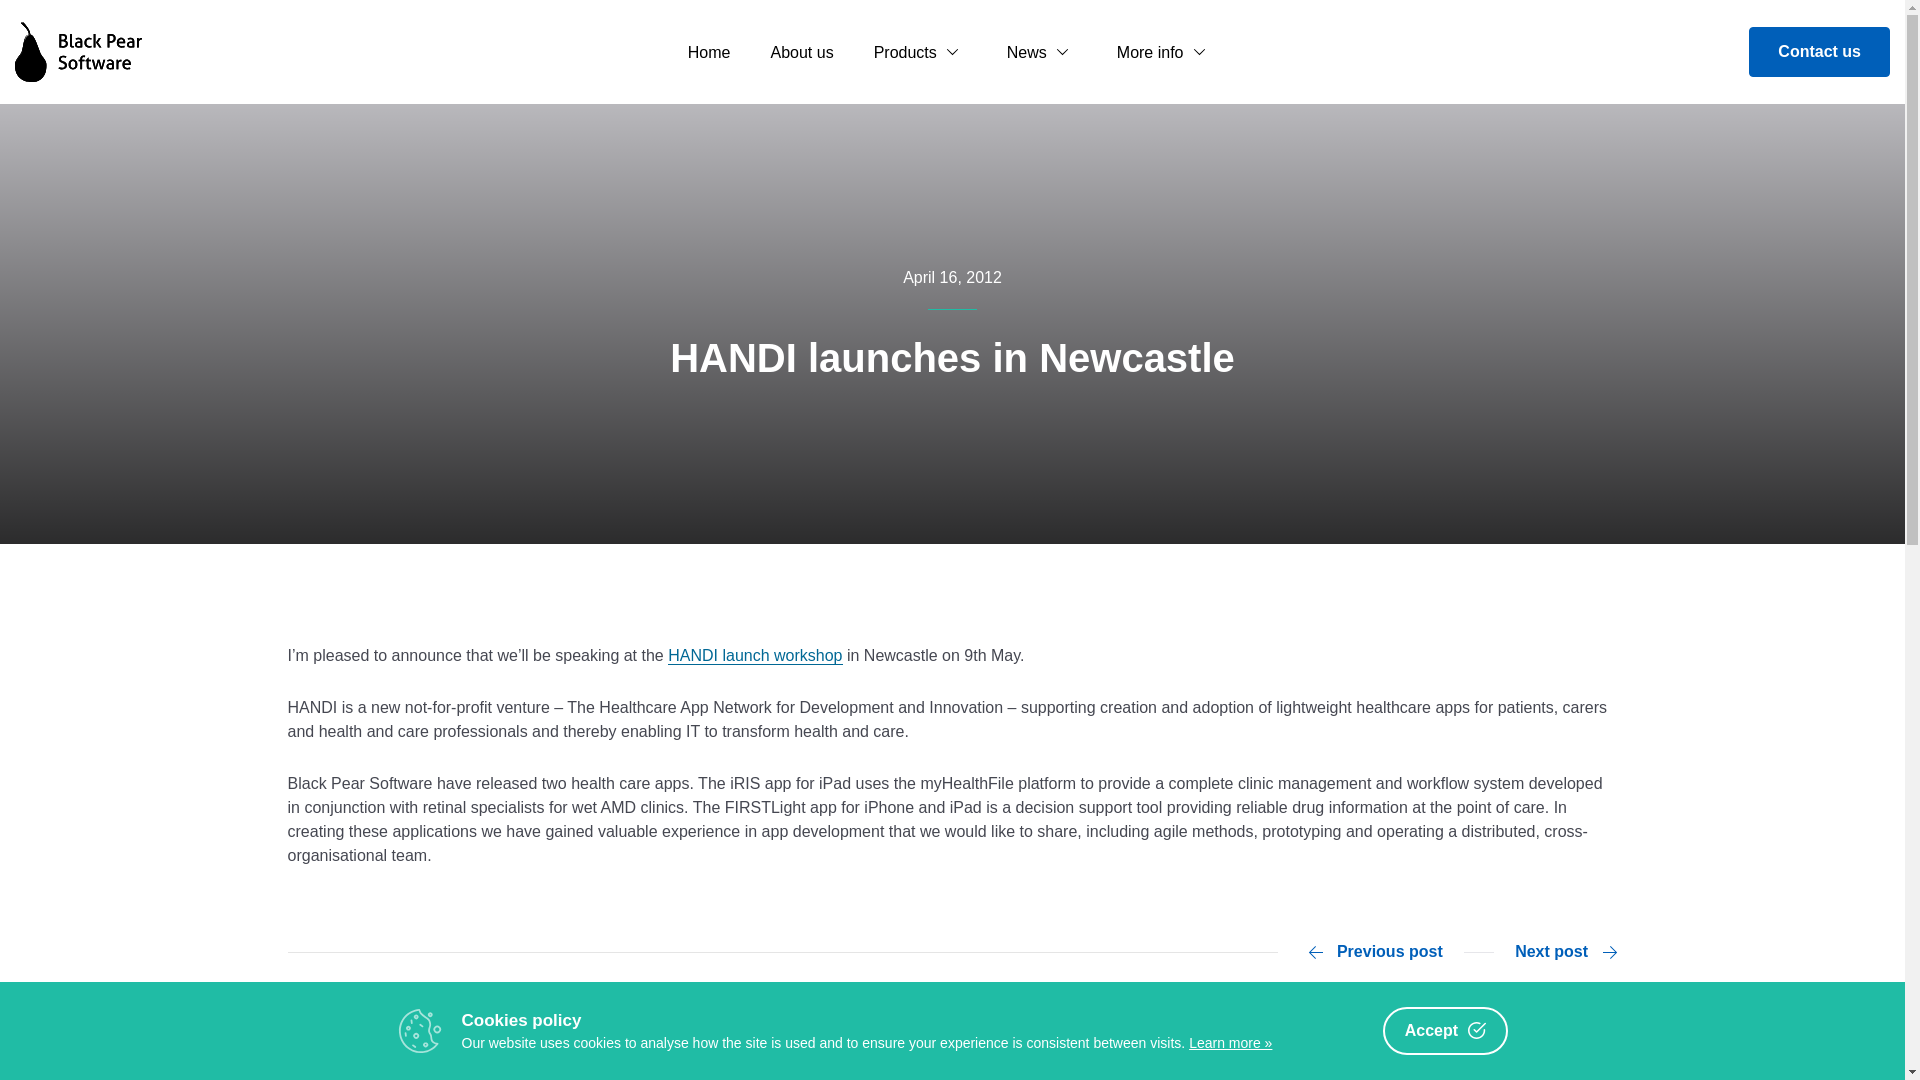 This screenshot has width=1920, height=1080. Describe the element at coordinates (1565, 952) in the screenshot. I see `Next post` at that location.